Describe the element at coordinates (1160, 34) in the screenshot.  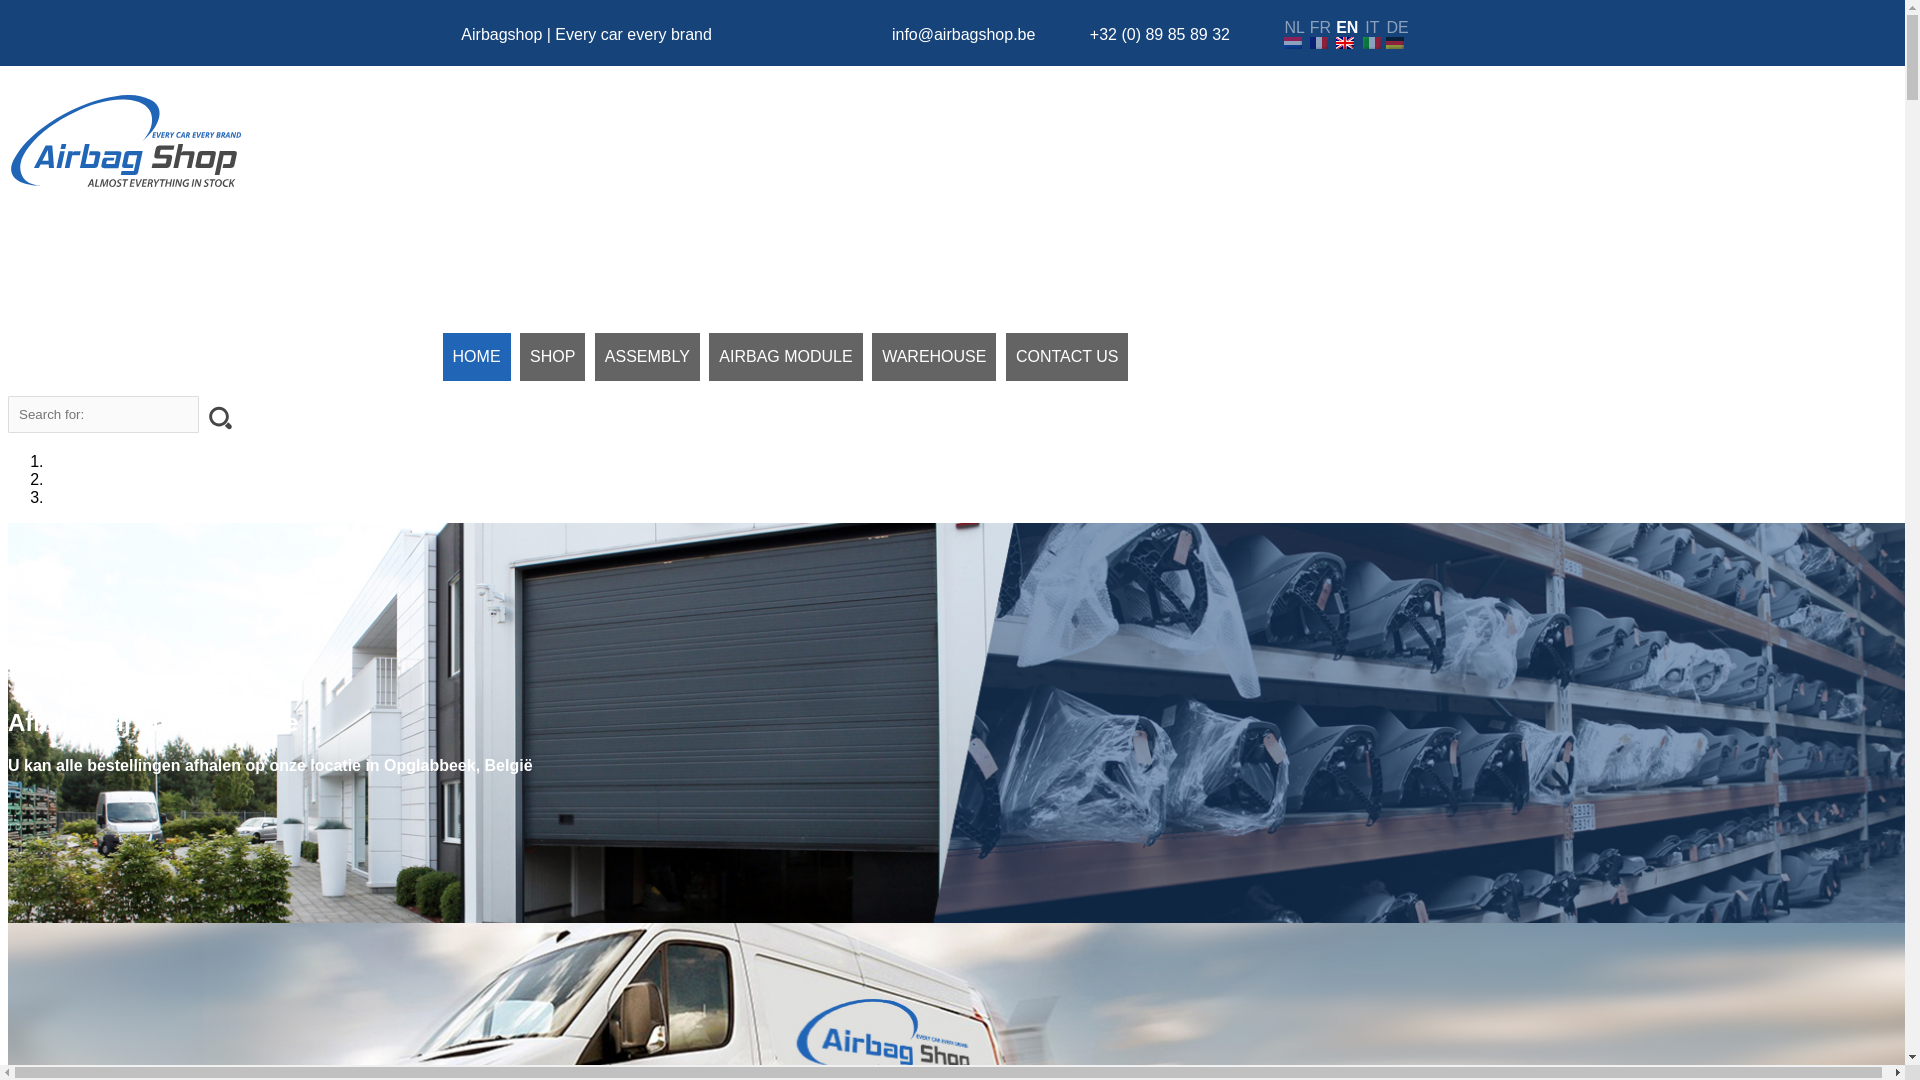
I see `+32 (0) 89 85 89 32` at that location.